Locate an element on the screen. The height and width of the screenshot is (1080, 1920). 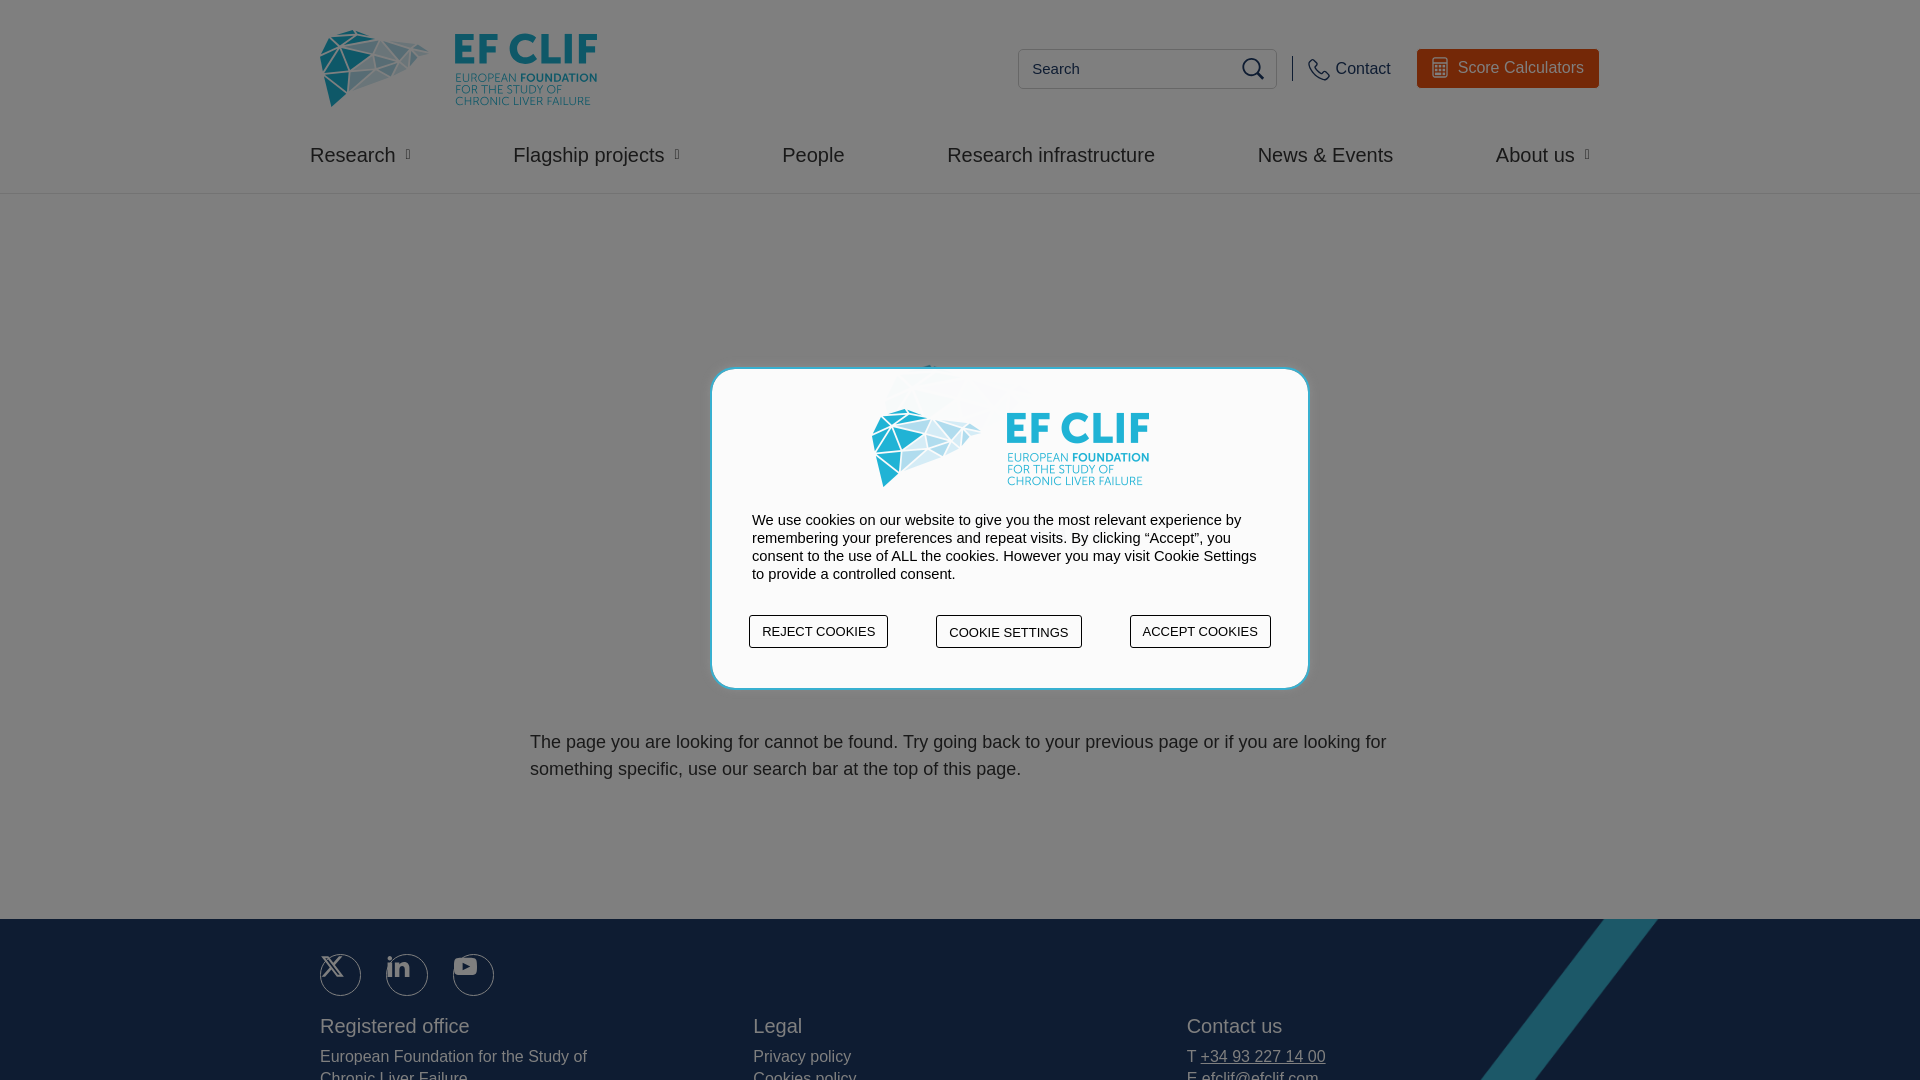
Score Calculators is located at coordinates (1508, 68).